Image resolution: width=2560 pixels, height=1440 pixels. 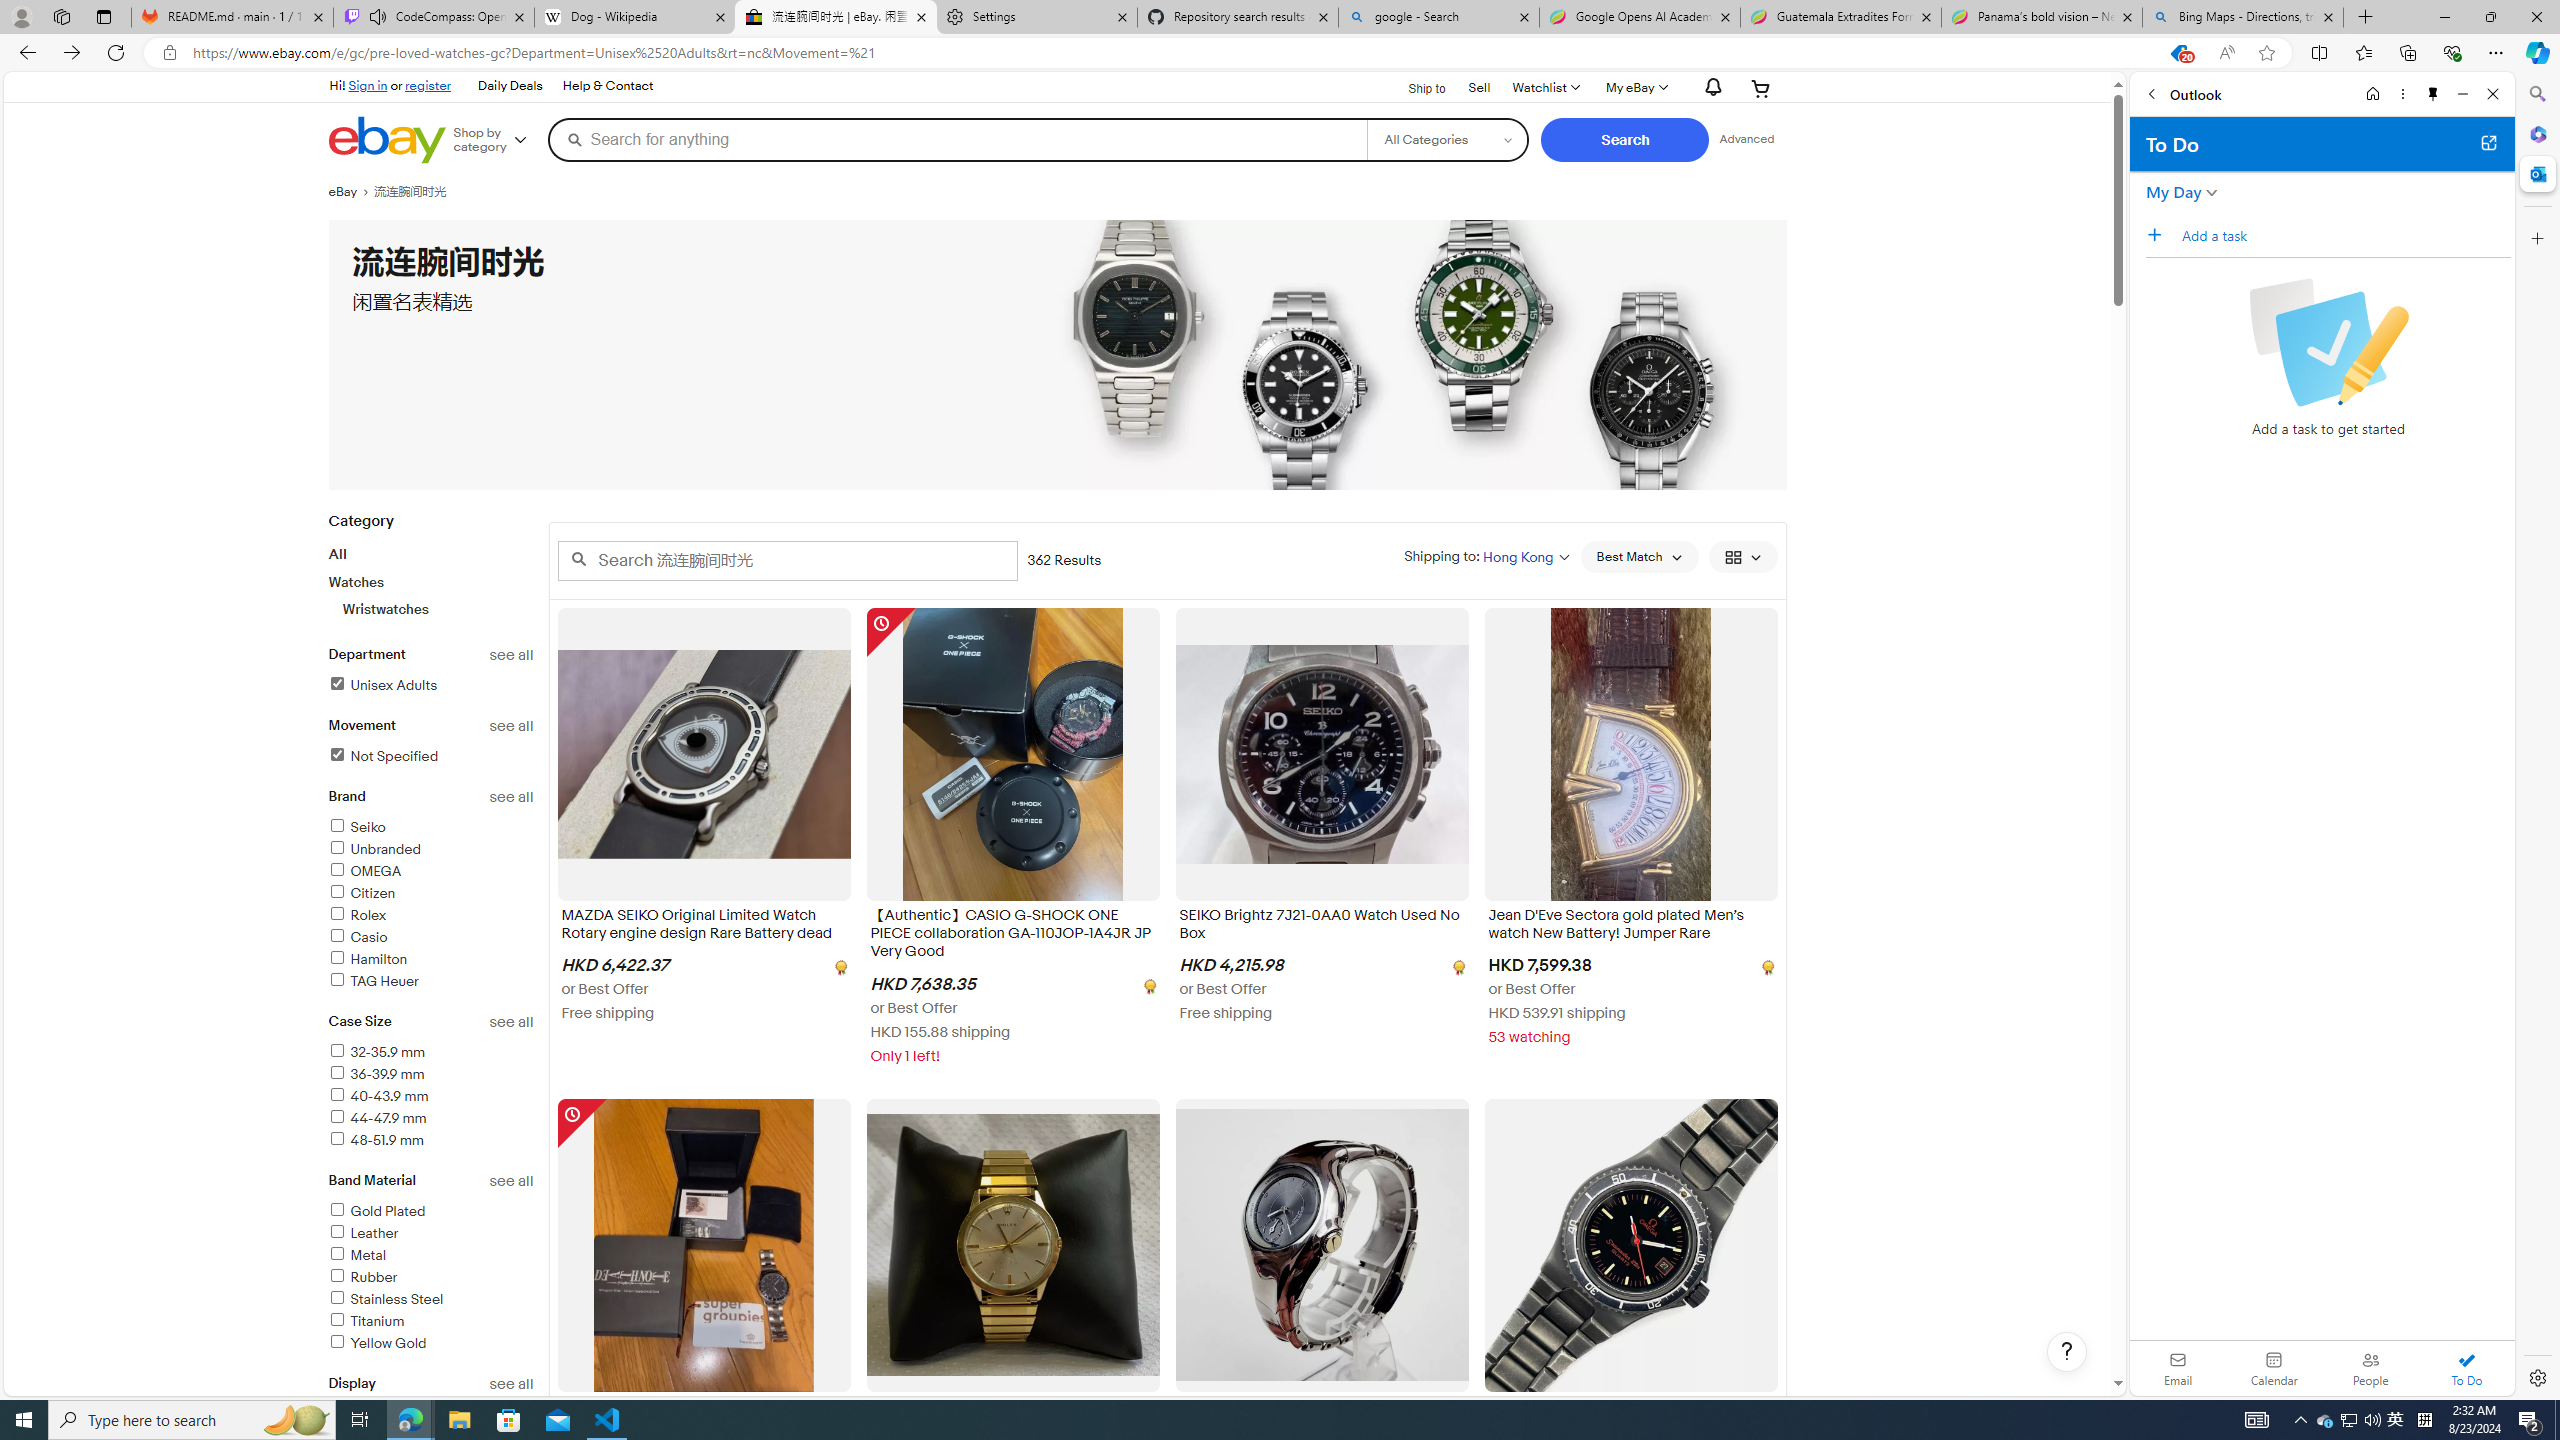 What do you see at coordinates (356, 1256) in the screenshot?
I see `Metal` at bounding box center [356, 1256].